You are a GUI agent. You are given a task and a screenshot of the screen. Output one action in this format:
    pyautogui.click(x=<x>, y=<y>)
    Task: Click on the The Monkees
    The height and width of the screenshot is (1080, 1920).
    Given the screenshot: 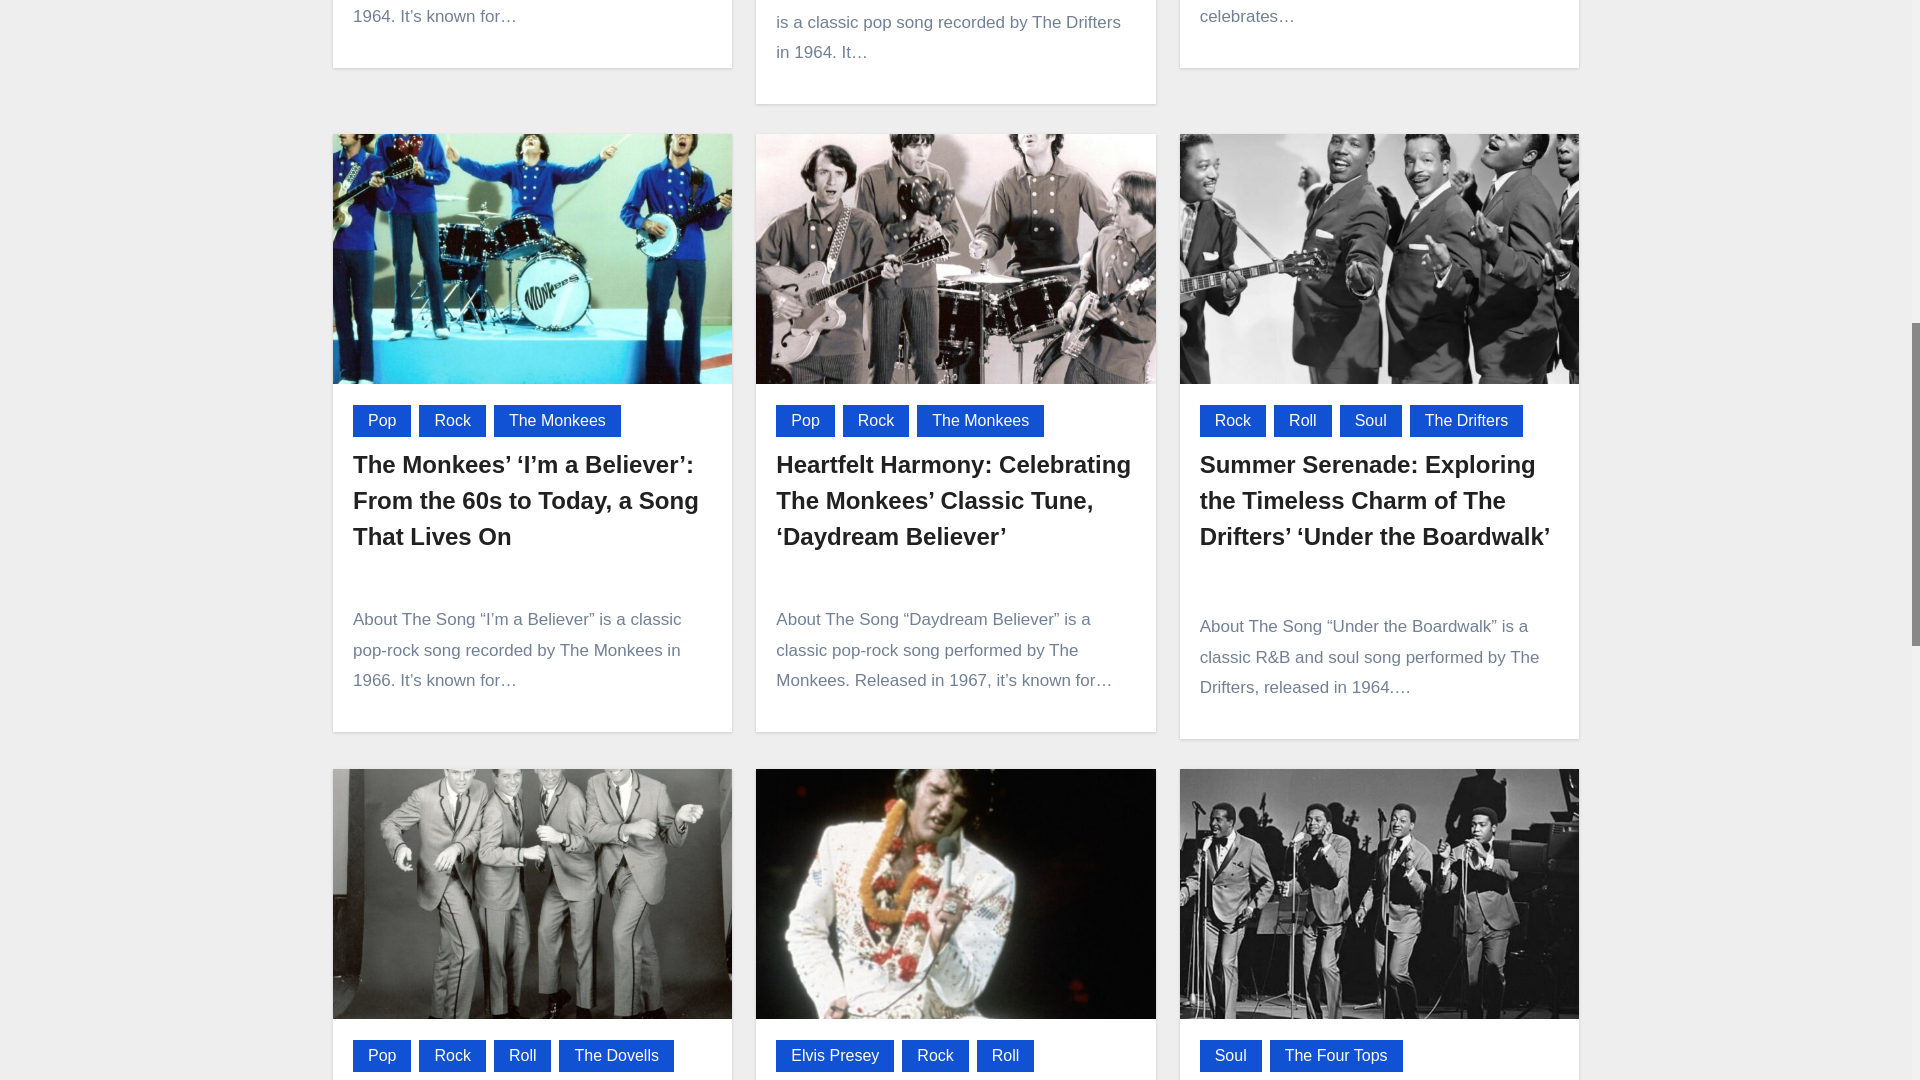 What is the action you would take?
    pyautogui.click(x=556, y=421)
    